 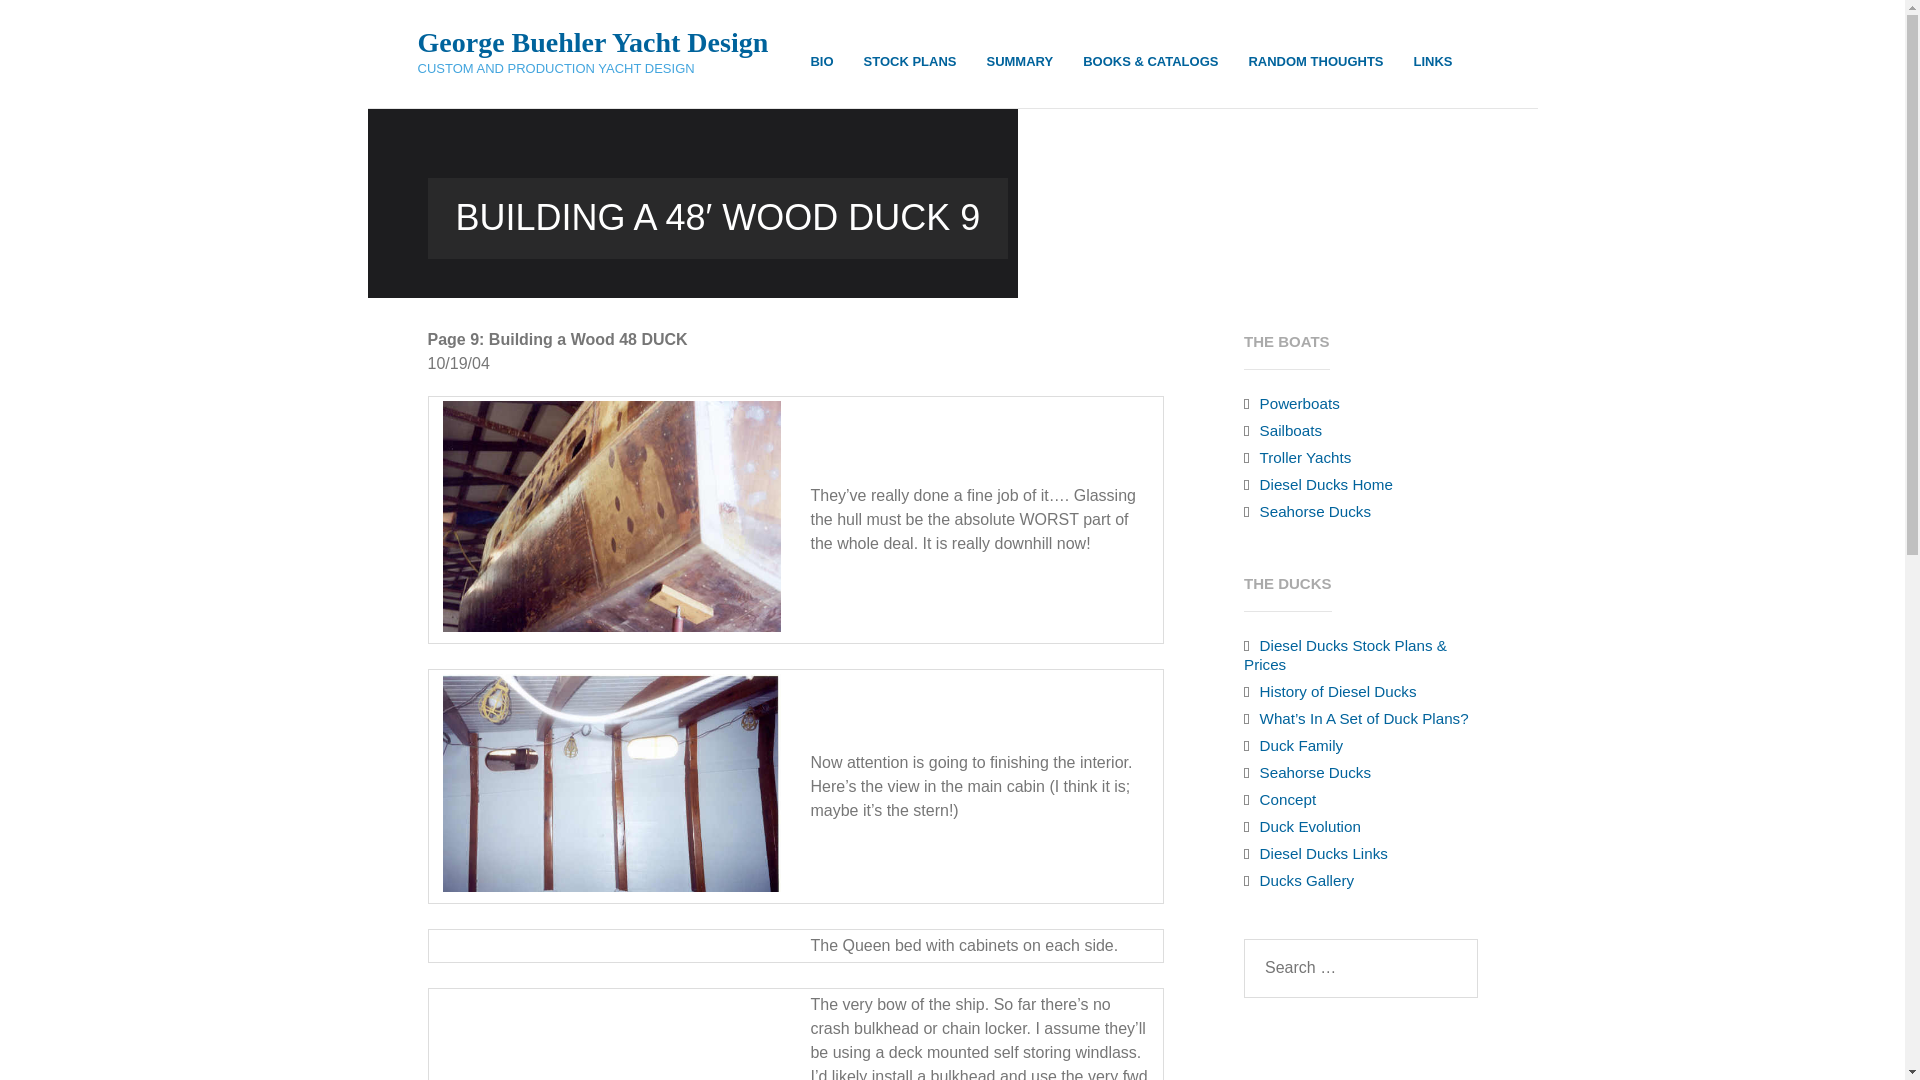 I want to click on Custom and Production Yacht Design, so click(x=594, y=68).